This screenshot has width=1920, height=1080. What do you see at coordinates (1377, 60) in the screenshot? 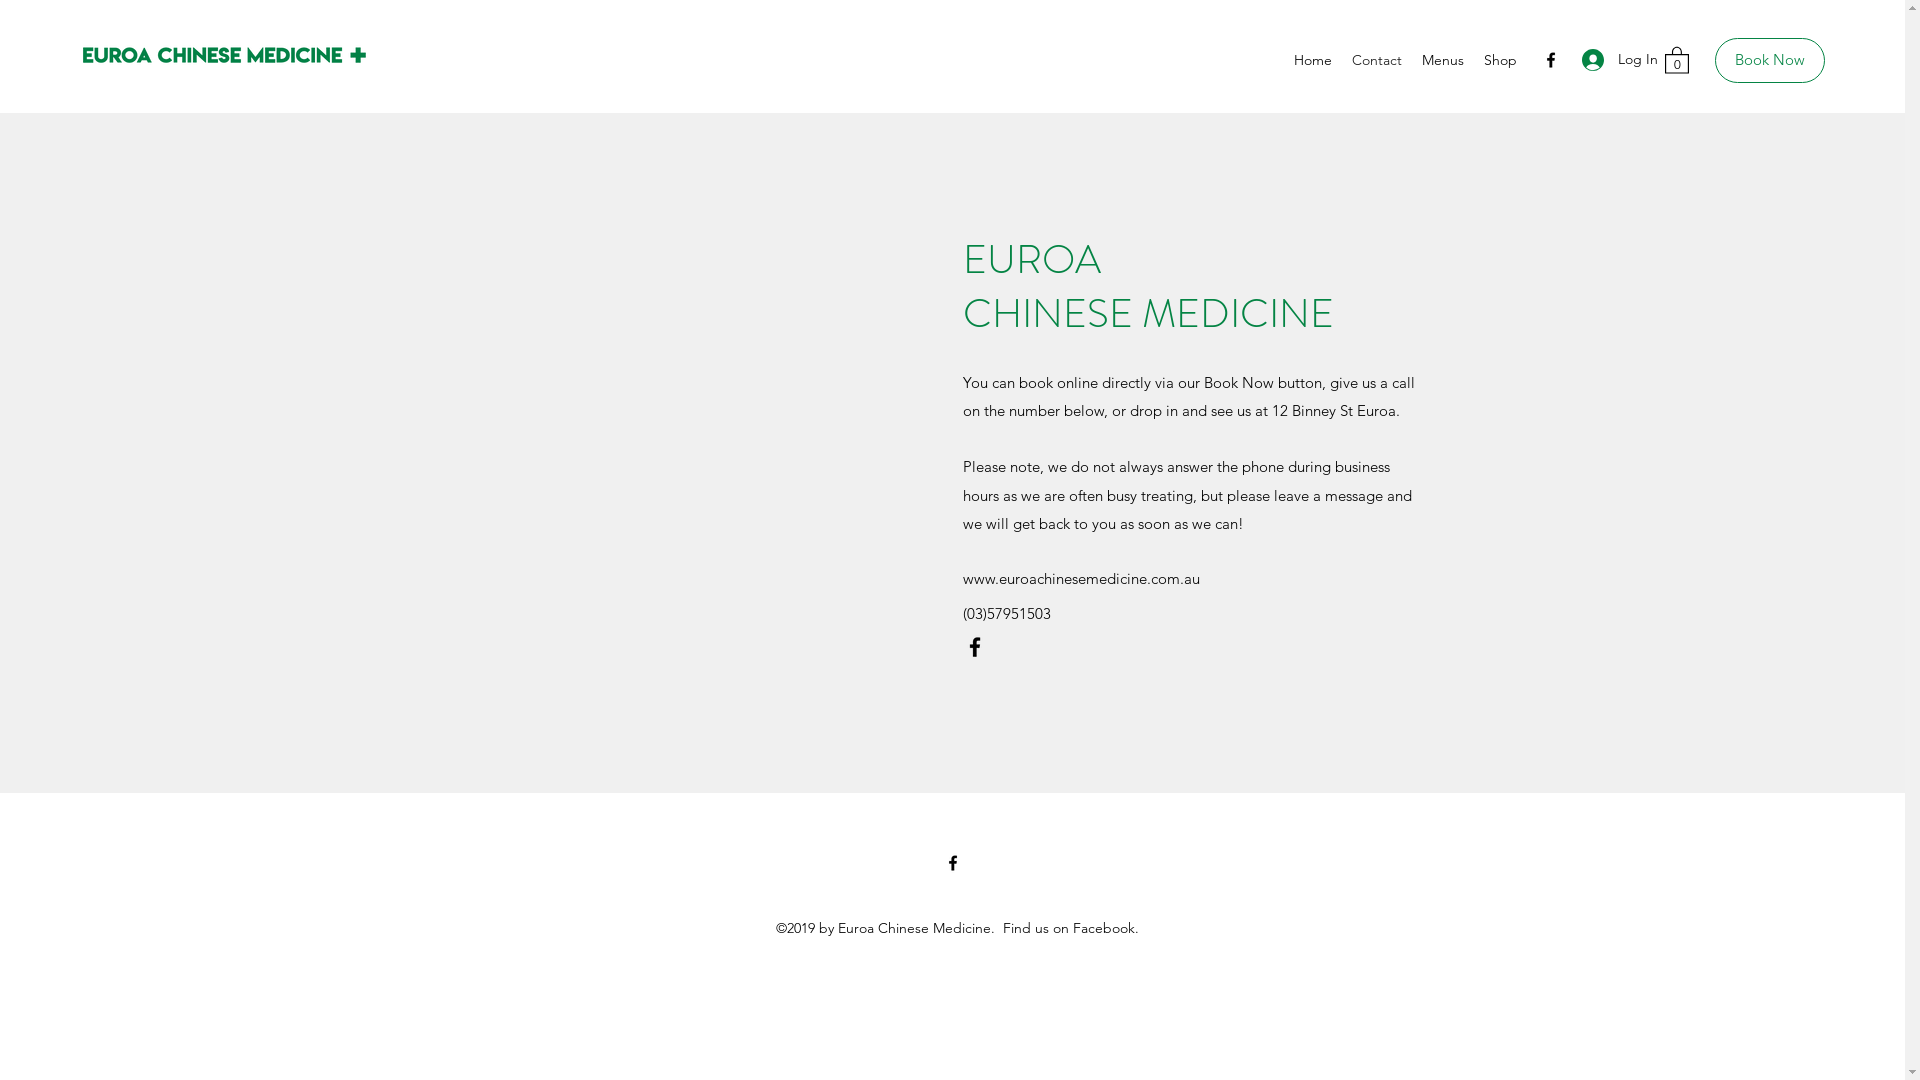
I see `Contact` at bounding box center [1377, 60].